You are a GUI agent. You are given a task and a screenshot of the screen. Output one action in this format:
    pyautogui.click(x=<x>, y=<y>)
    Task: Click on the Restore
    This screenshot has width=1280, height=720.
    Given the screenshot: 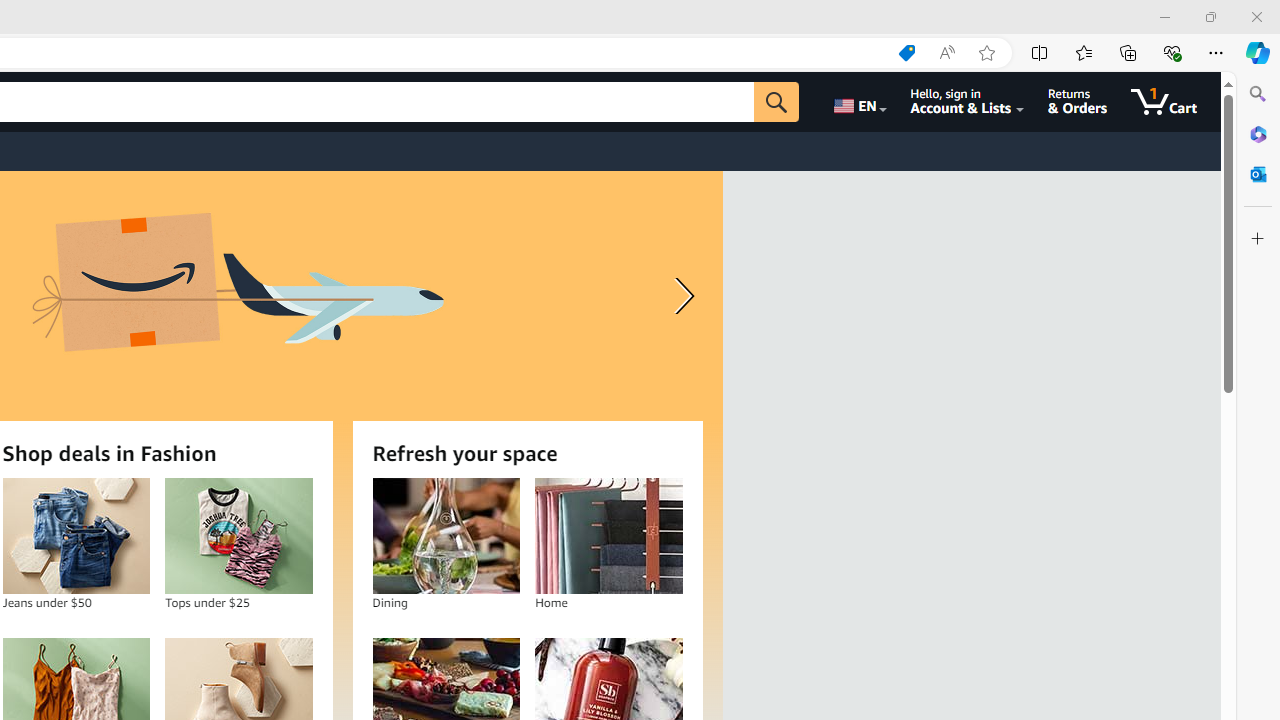 What is the action you would take?
    pyautogui.click(x=1210, y=16)
    